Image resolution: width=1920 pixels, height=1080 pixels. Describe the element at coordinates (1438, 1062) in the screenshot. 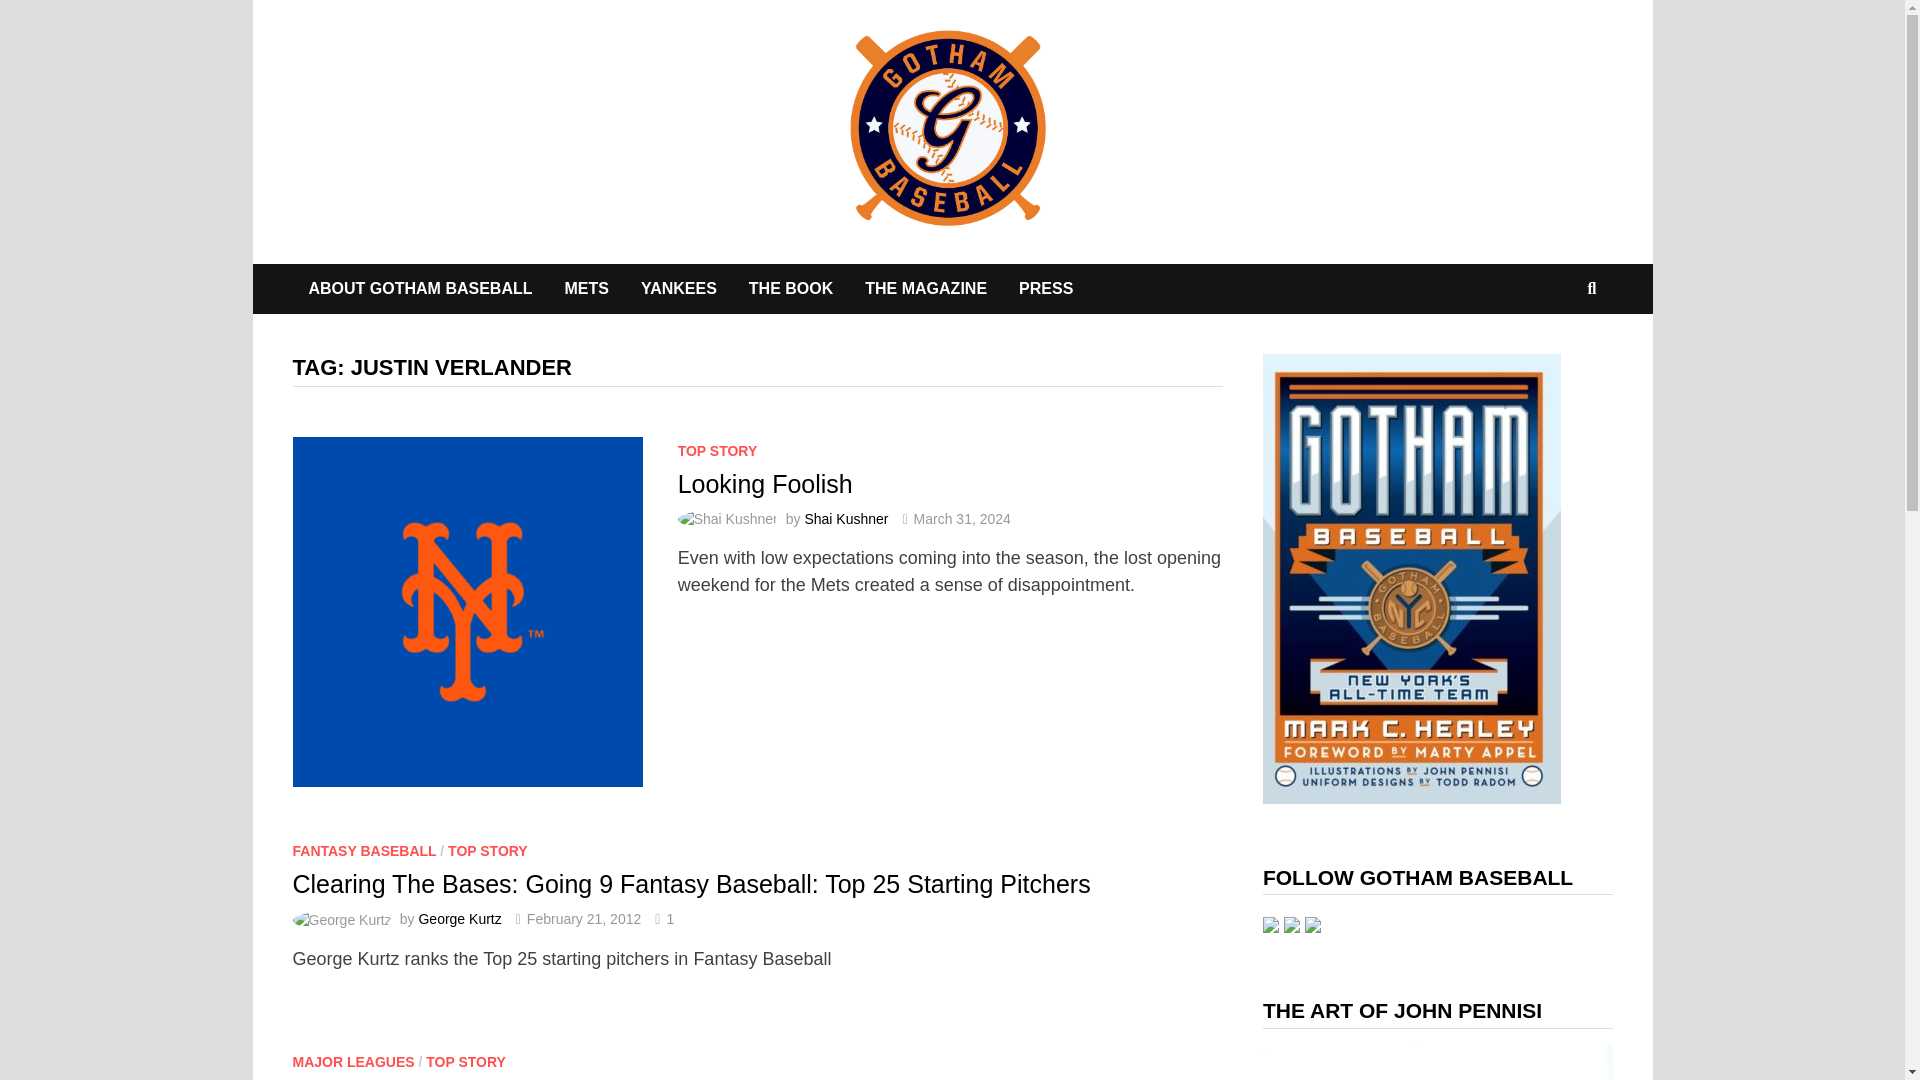

I see `The Art of John Pennisi` at that location.